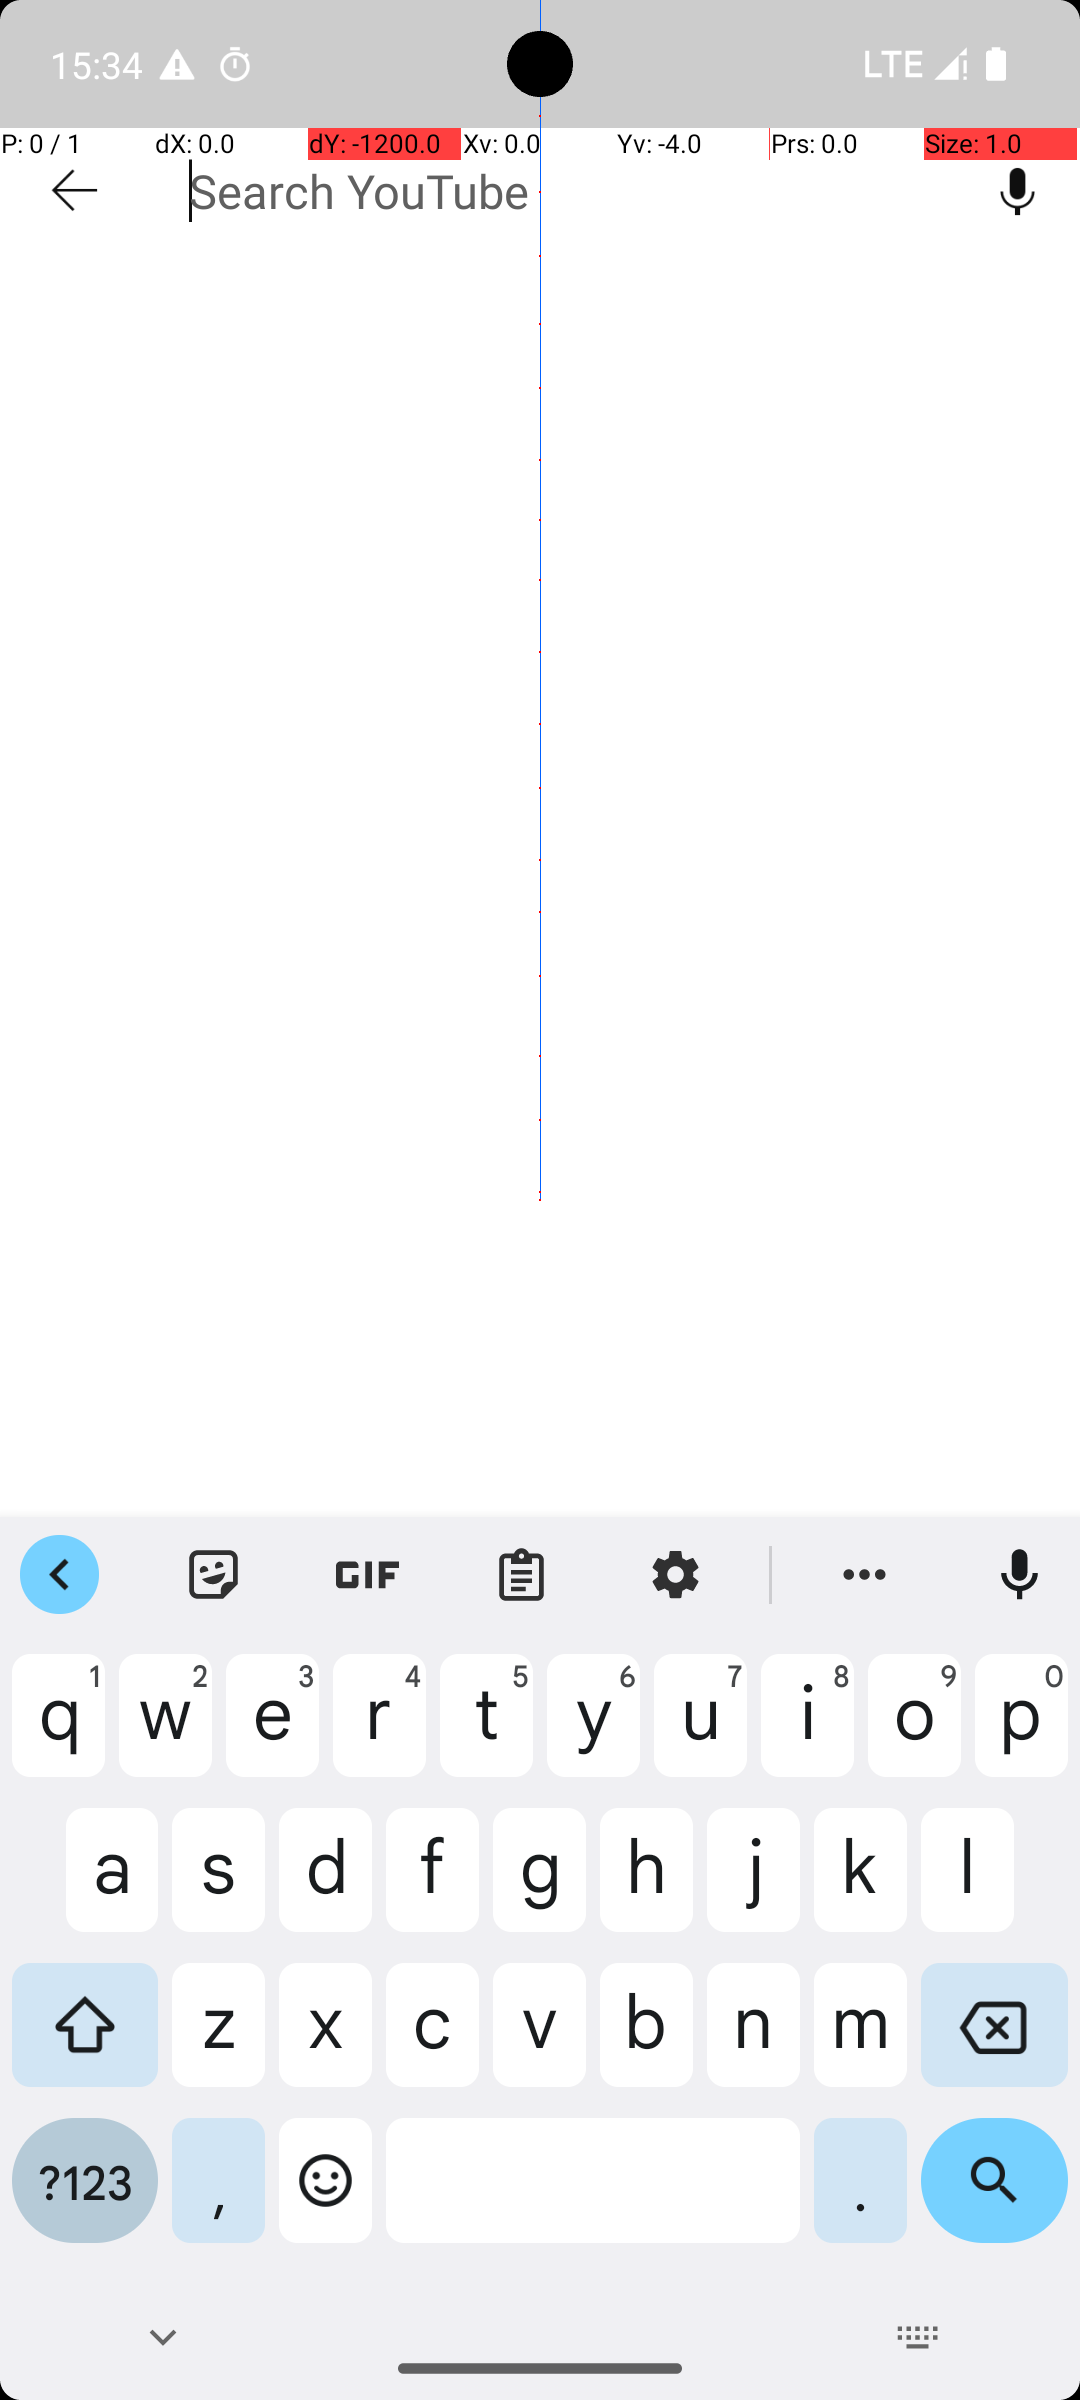 The image size is (1080, 2400). Describe the element at coordinates (58, 1731) in the screenshot. I see `q` at that location.